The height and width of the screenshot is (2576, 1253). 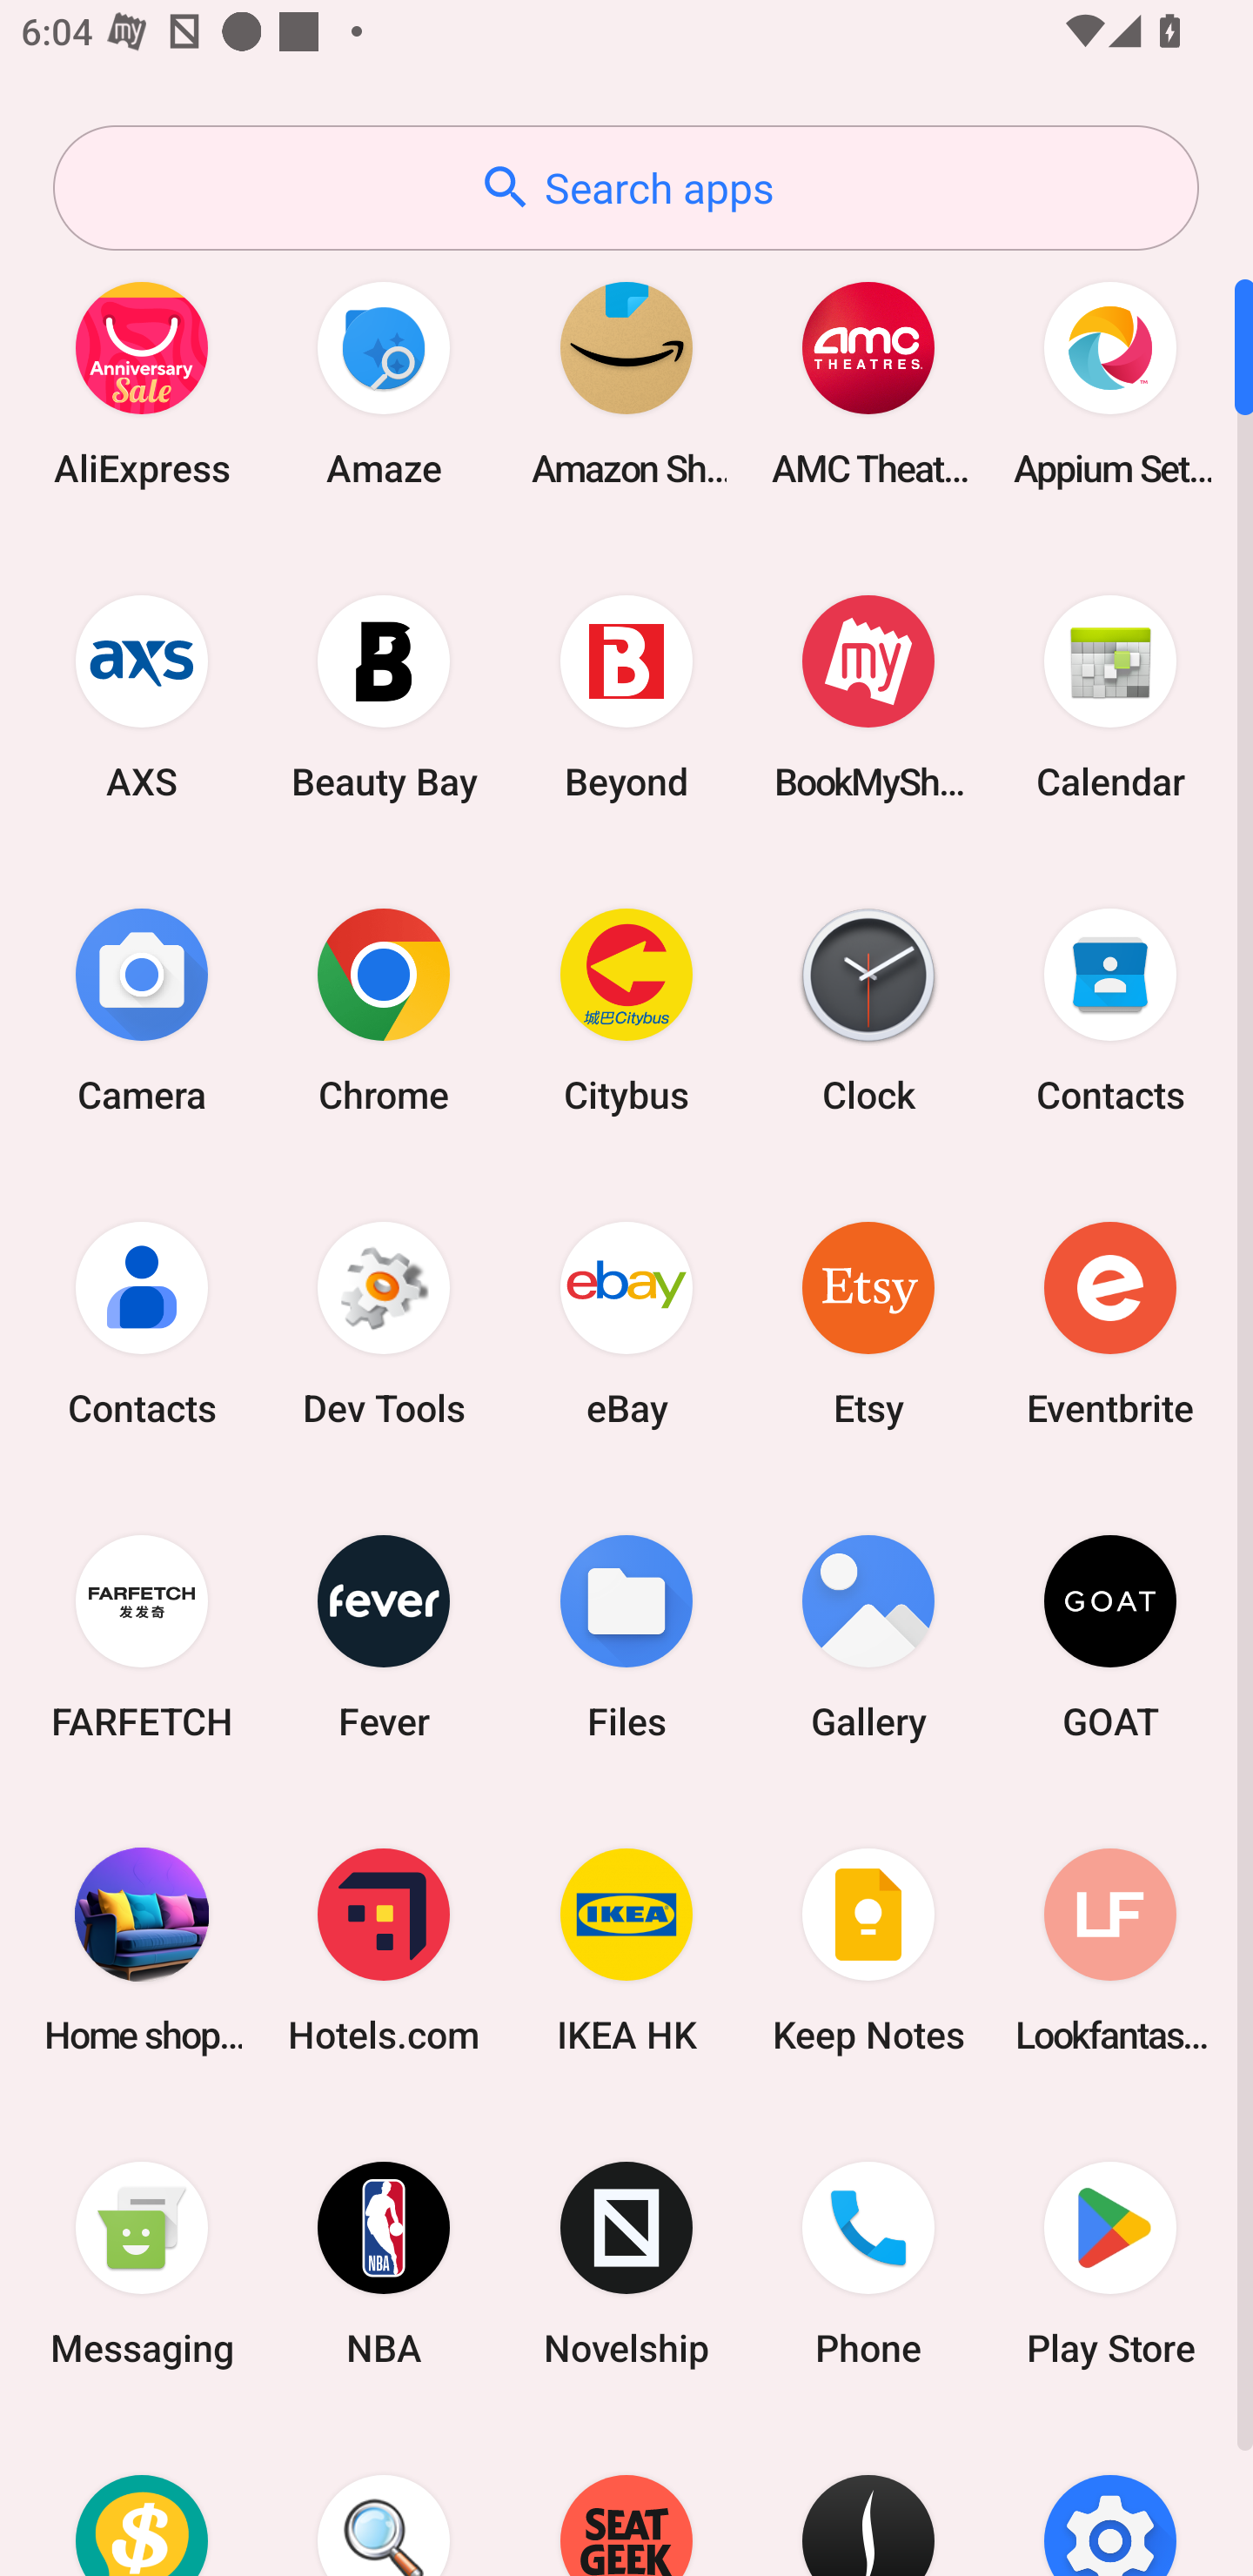 What do you see at coordinates (142, 1636) in the screenshot?
I see `FARFETCH` at bounding box center [142, 1636].